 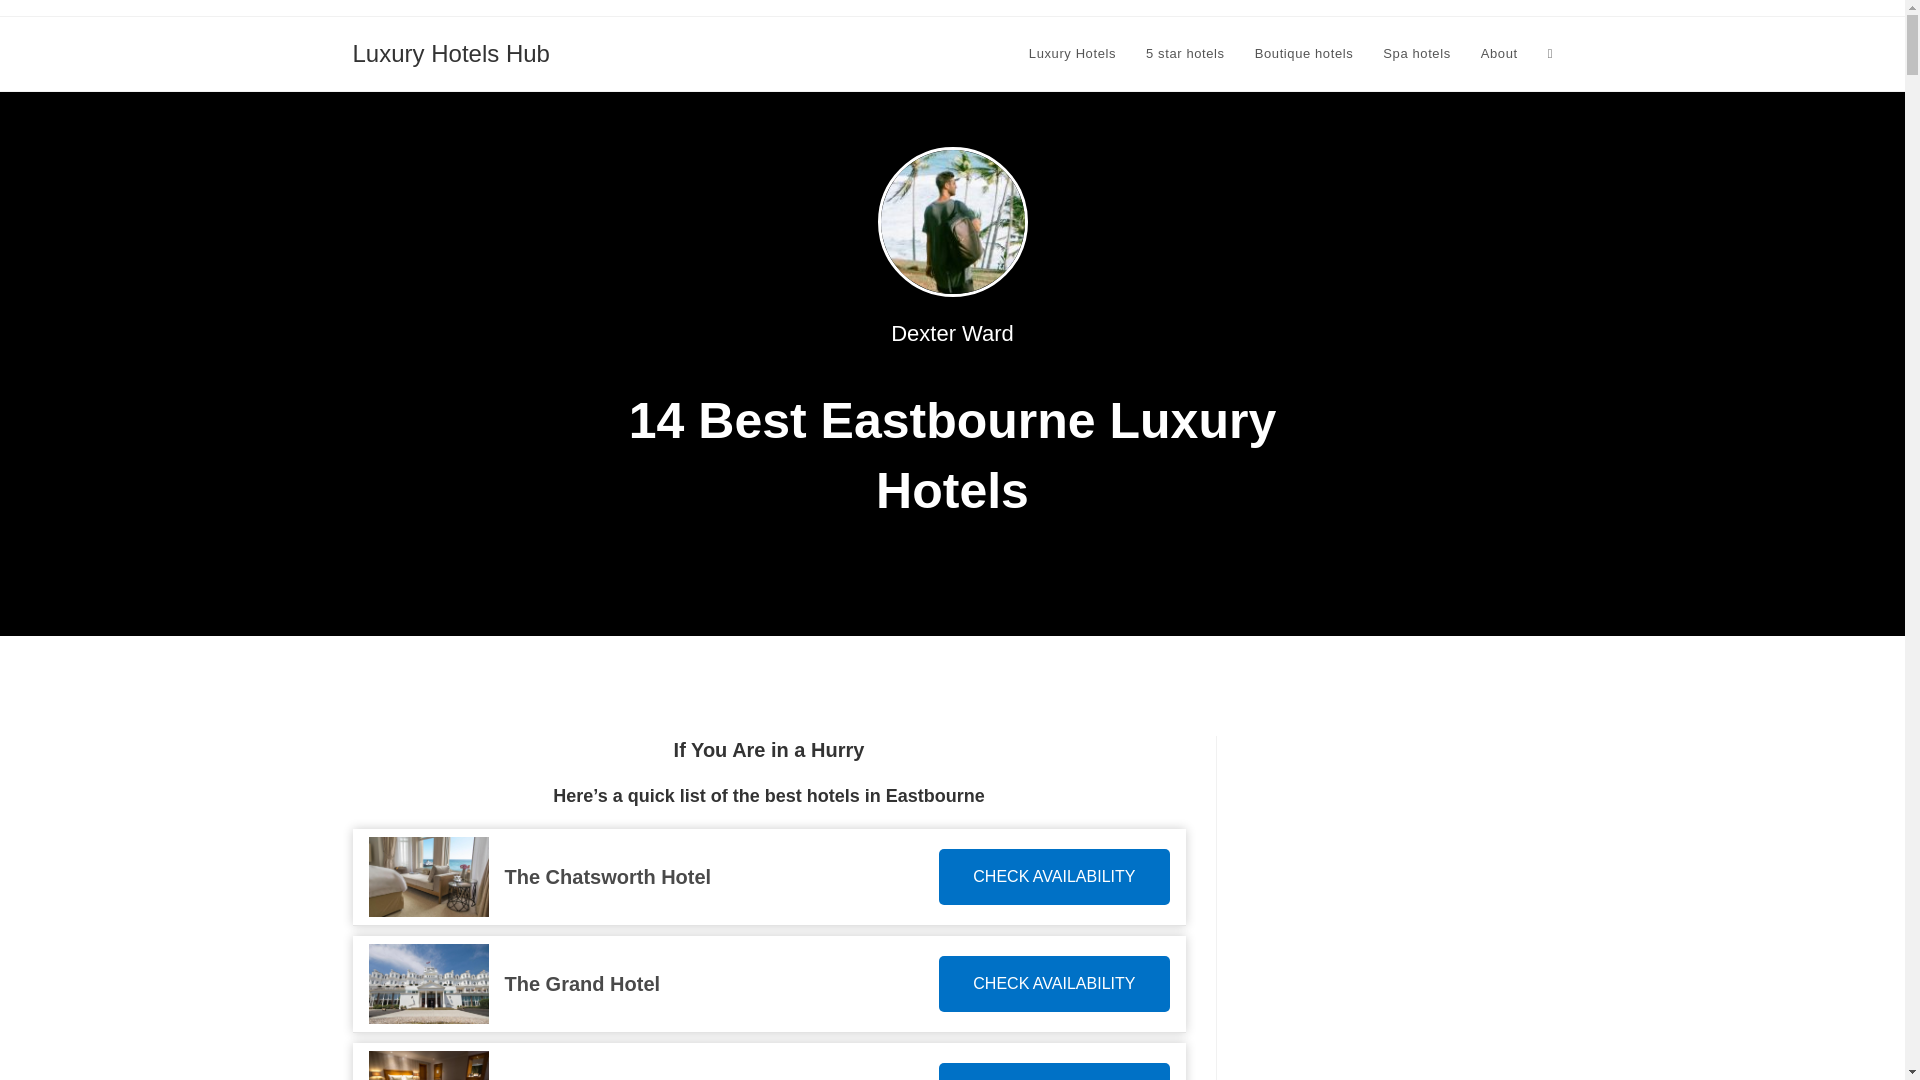 What do you see at coordinates (1416, 54) in the screenshot?
I see `Spa hotels` at bounding box center [1416, 54].